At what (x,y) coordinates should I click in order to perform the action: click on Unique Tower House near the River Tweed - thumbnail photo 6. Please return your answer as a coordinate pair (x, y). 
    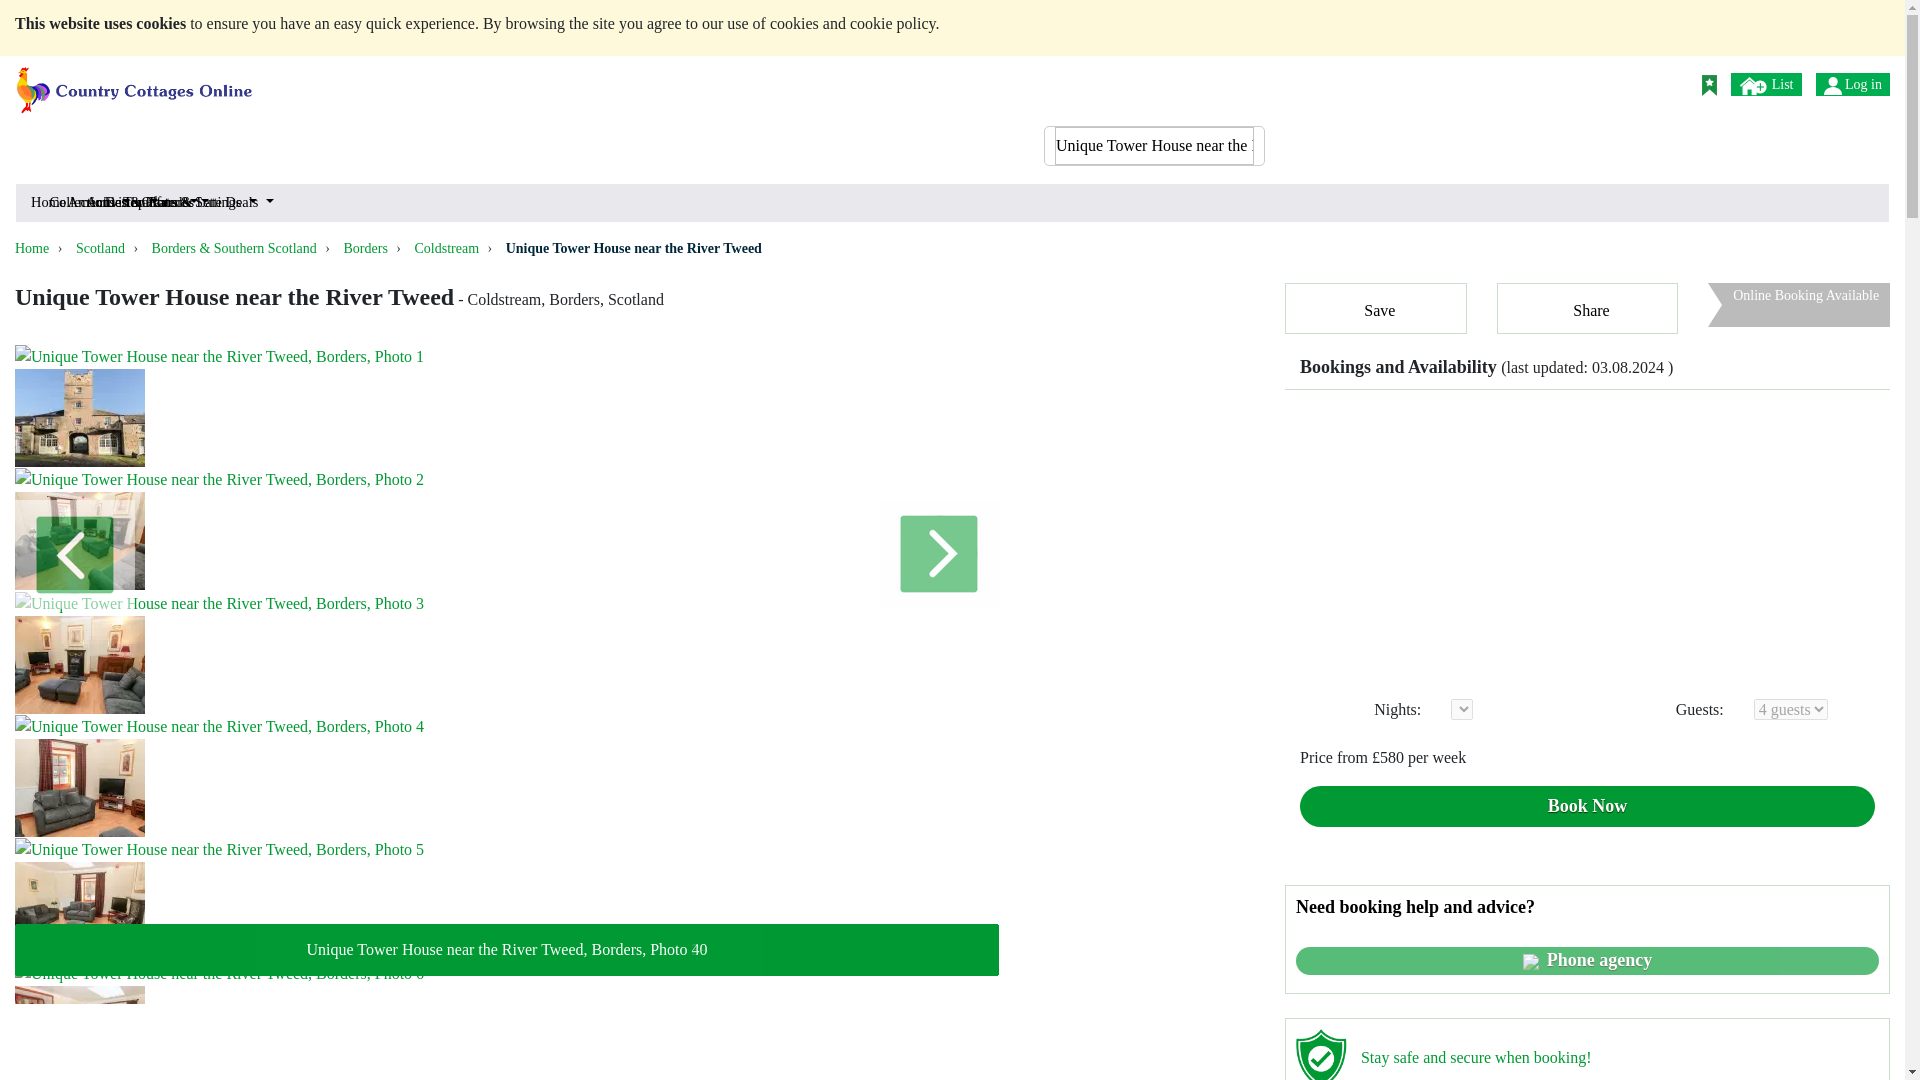
    Looking at the image, I should click on (80, 1033).